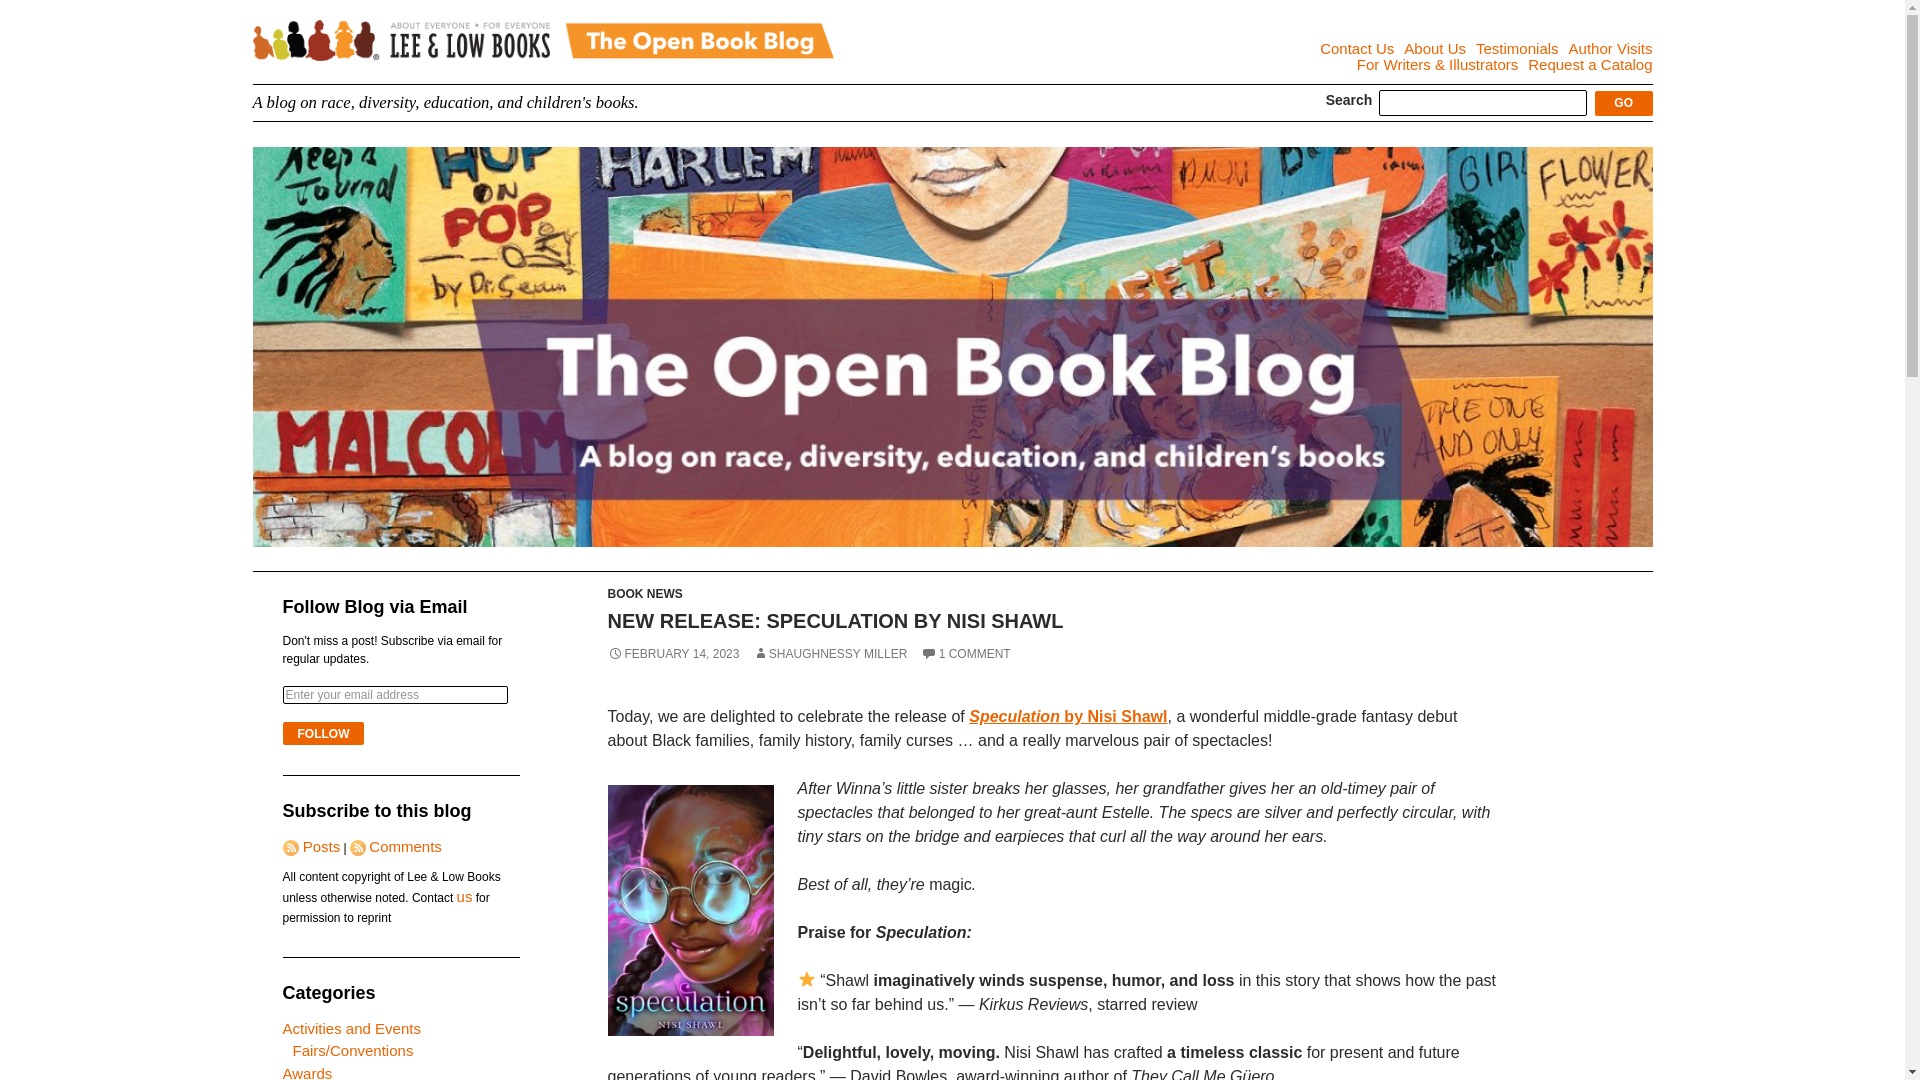 The image size is (1920, 1080). What do you see at coordinates (1518, 48) in the screenshot?
I see `Testimonials` at bounding box center [1518, 48].